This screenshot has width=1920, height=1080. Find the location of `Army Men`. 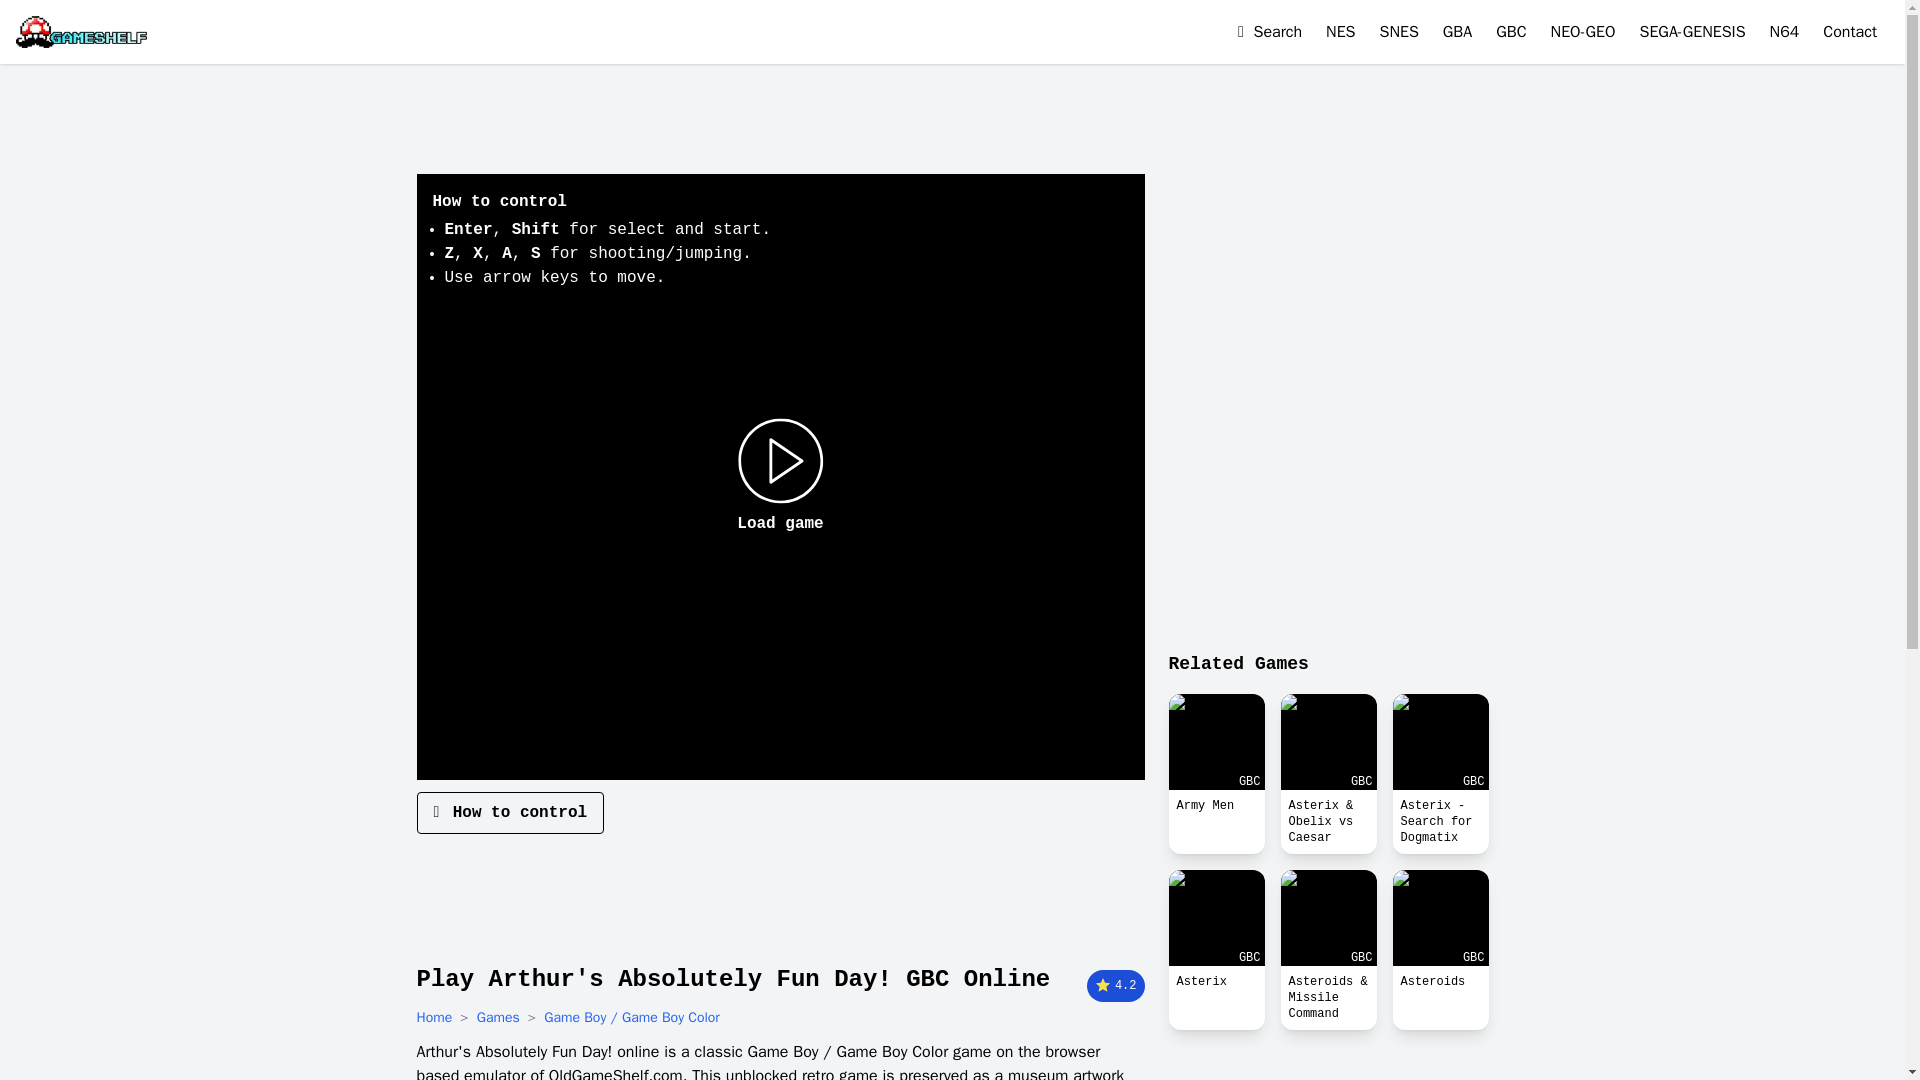

Army Men is located at coordinates (1215, 805).